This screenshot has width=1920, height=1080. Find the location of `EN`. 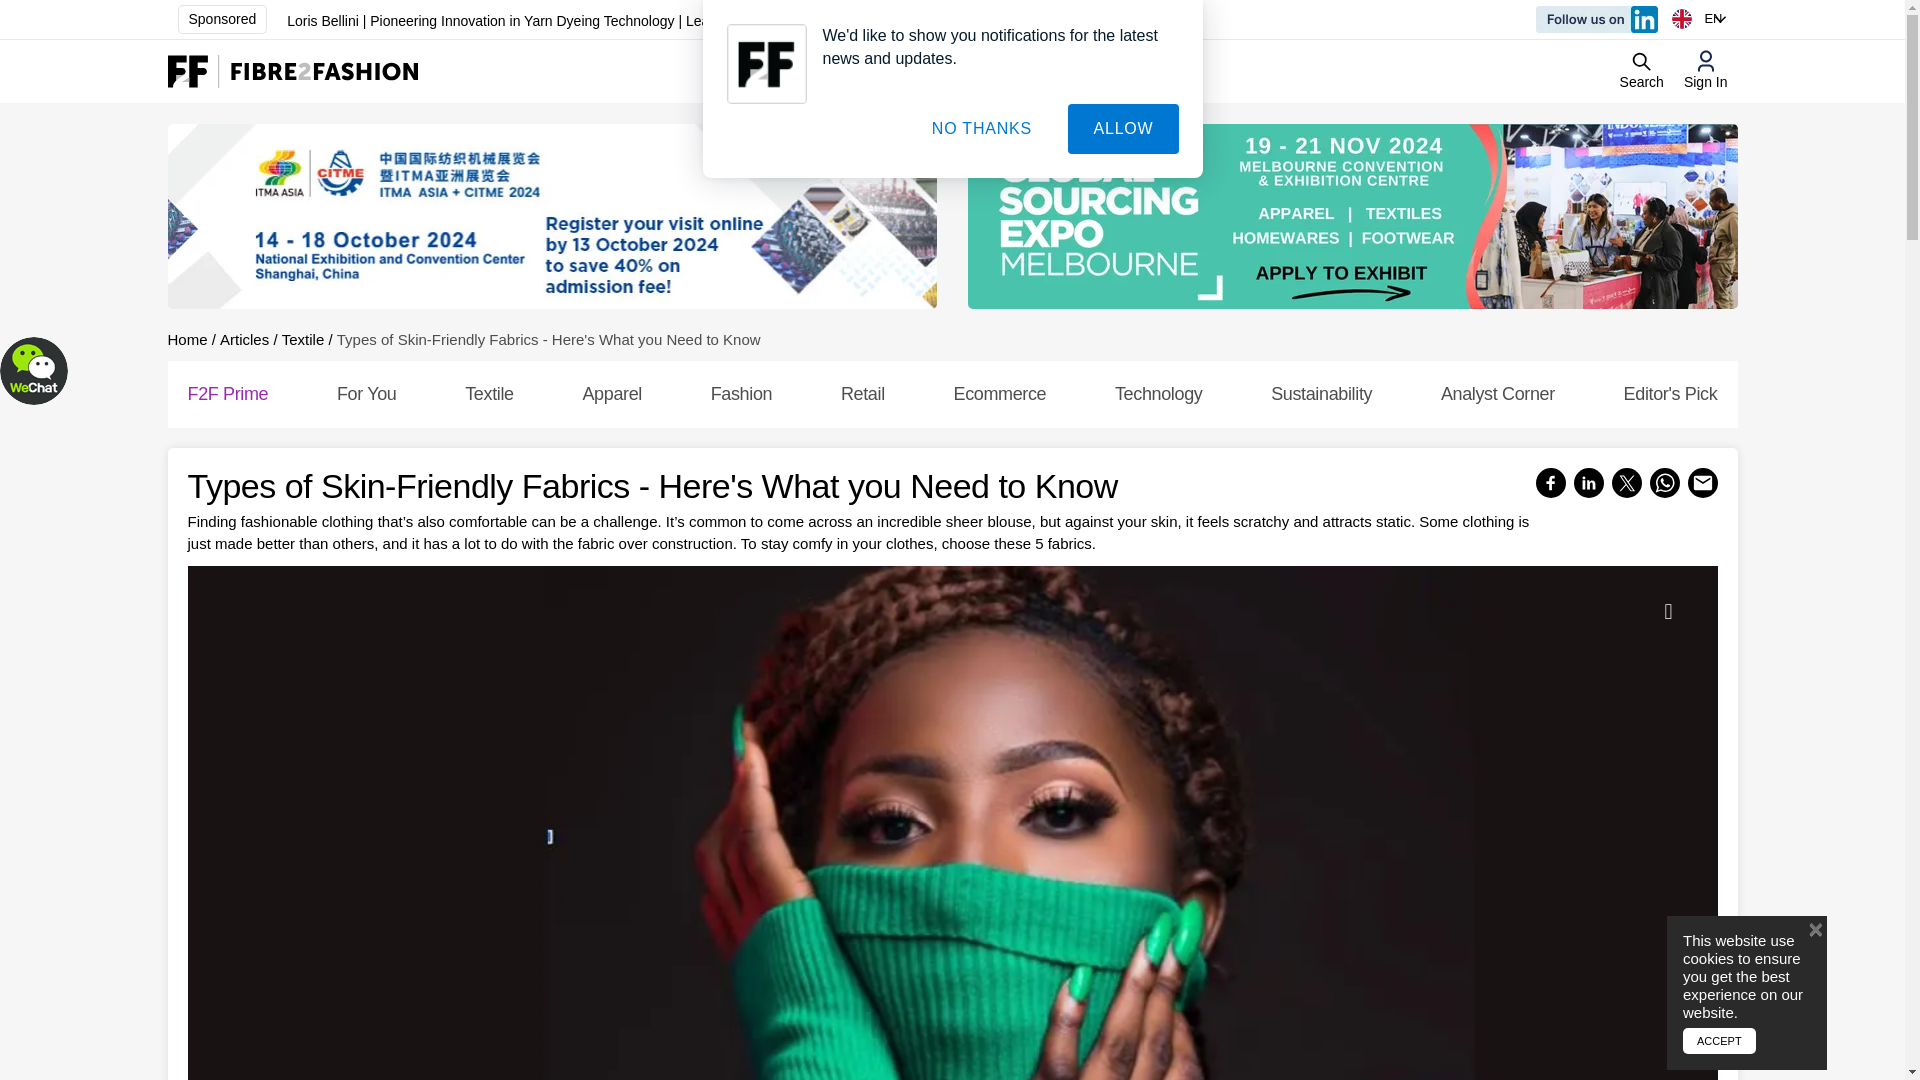

EN is located at coordinates (1704, 19).